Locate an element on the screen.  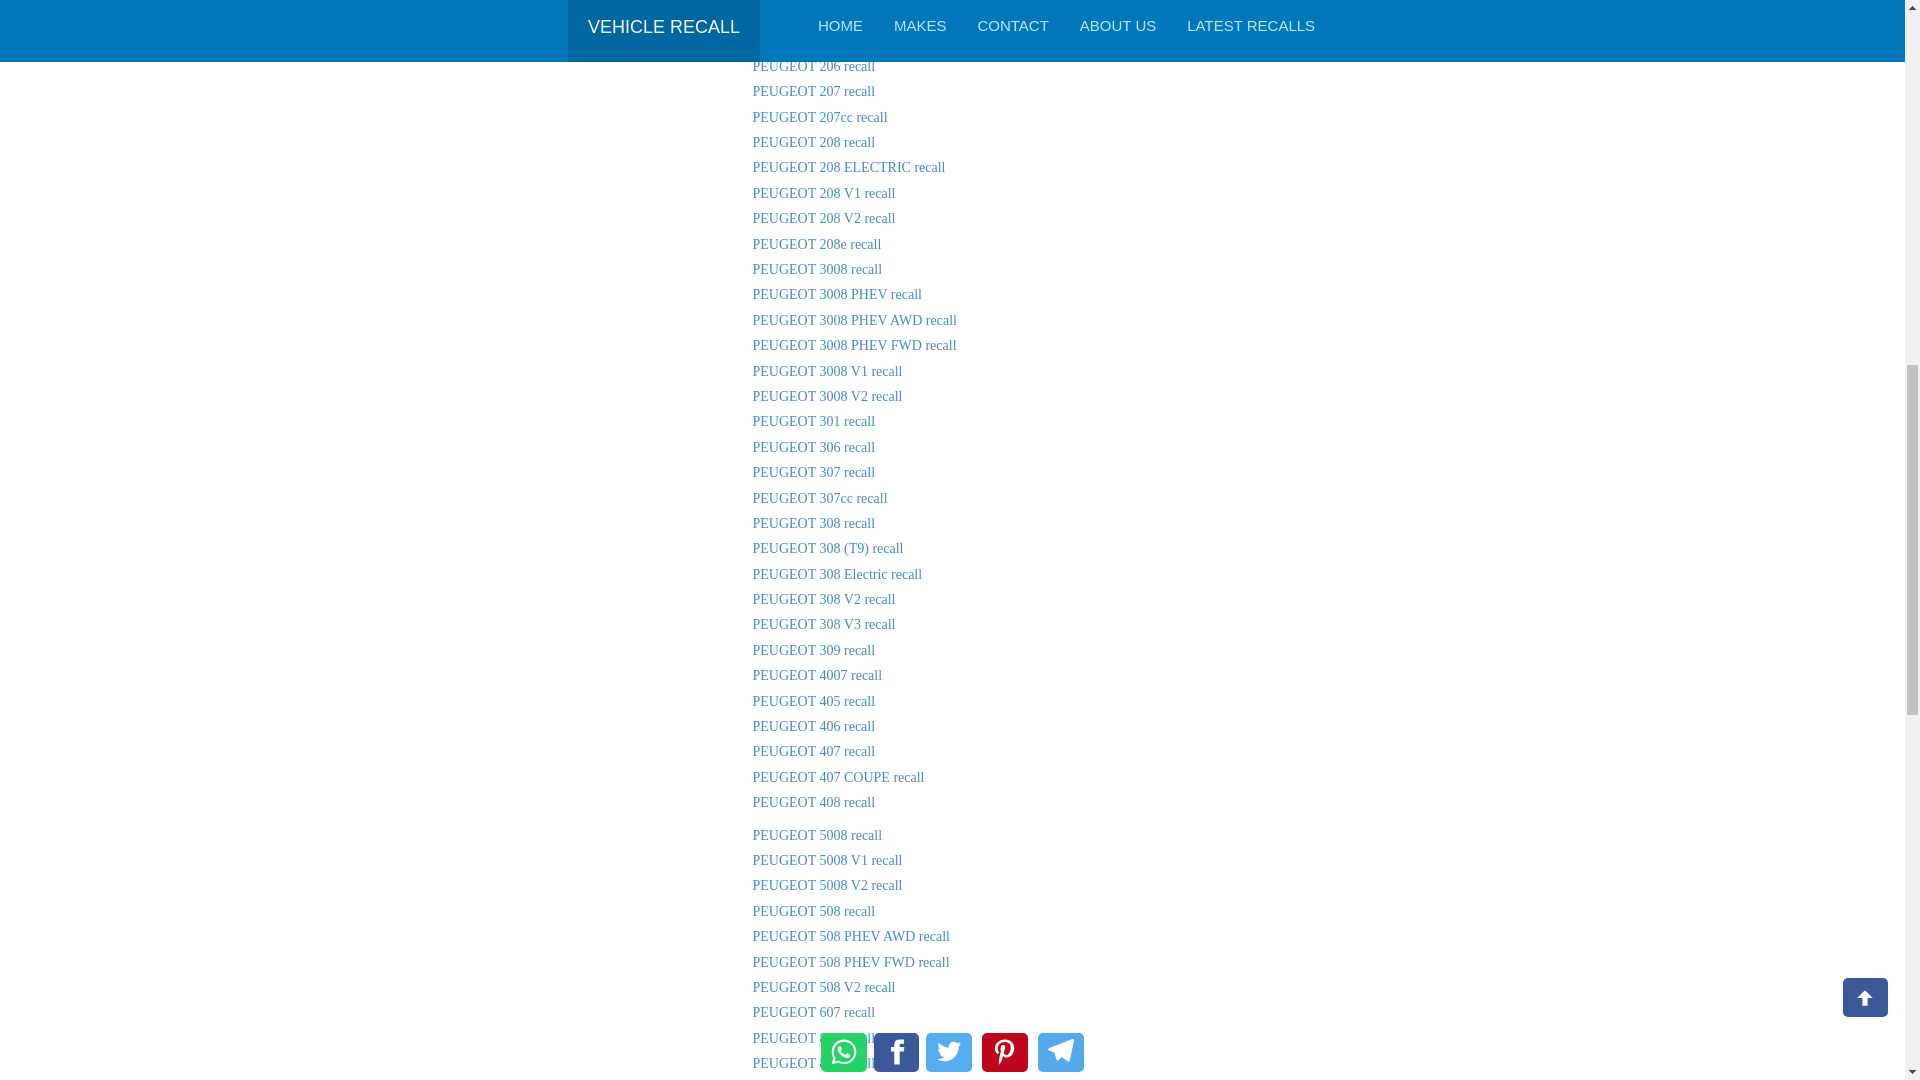
PEUGEOT 207cc Recalls in UK is located at coordinates (820, 118).